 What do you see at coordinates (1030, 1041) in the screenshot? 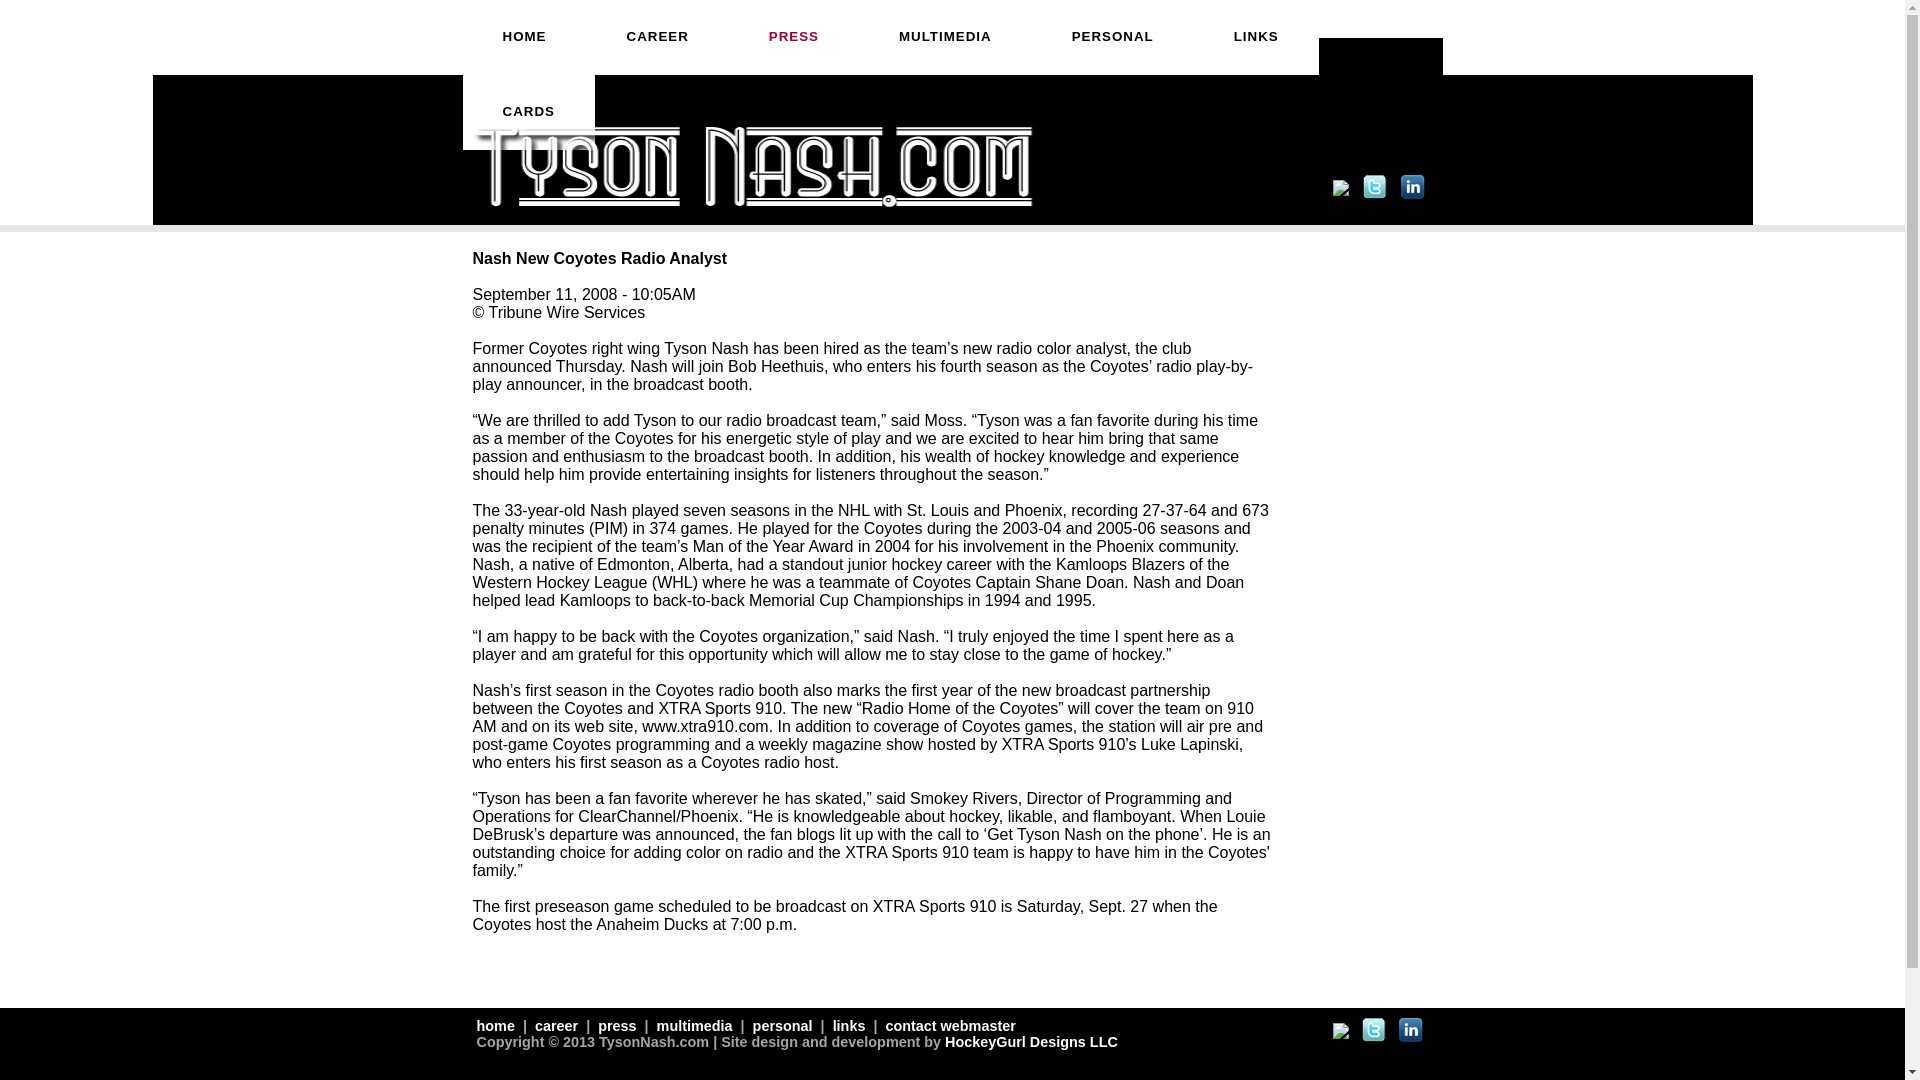
I see `HockeyGurl Designs LLC` at bounding box center [1030, 1041].